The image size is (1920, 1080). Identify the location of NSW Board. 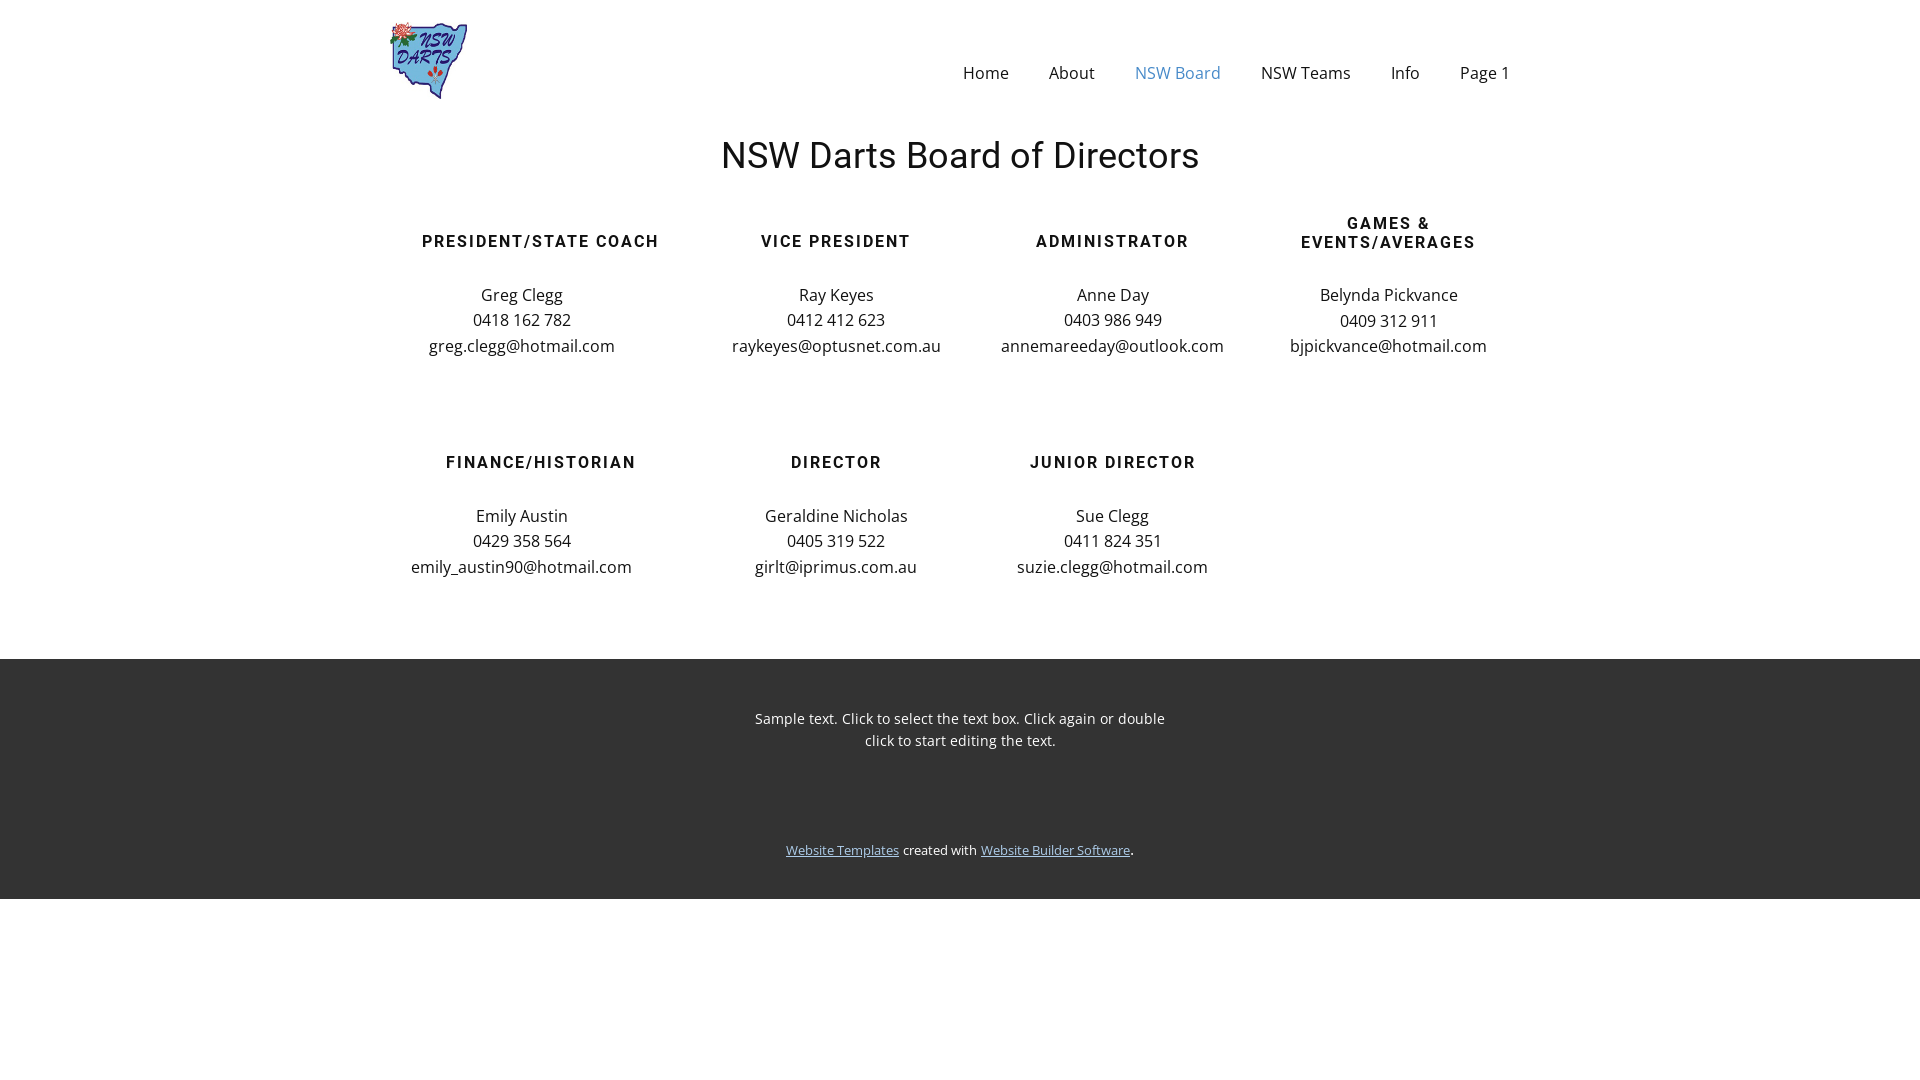
(1178, 73).